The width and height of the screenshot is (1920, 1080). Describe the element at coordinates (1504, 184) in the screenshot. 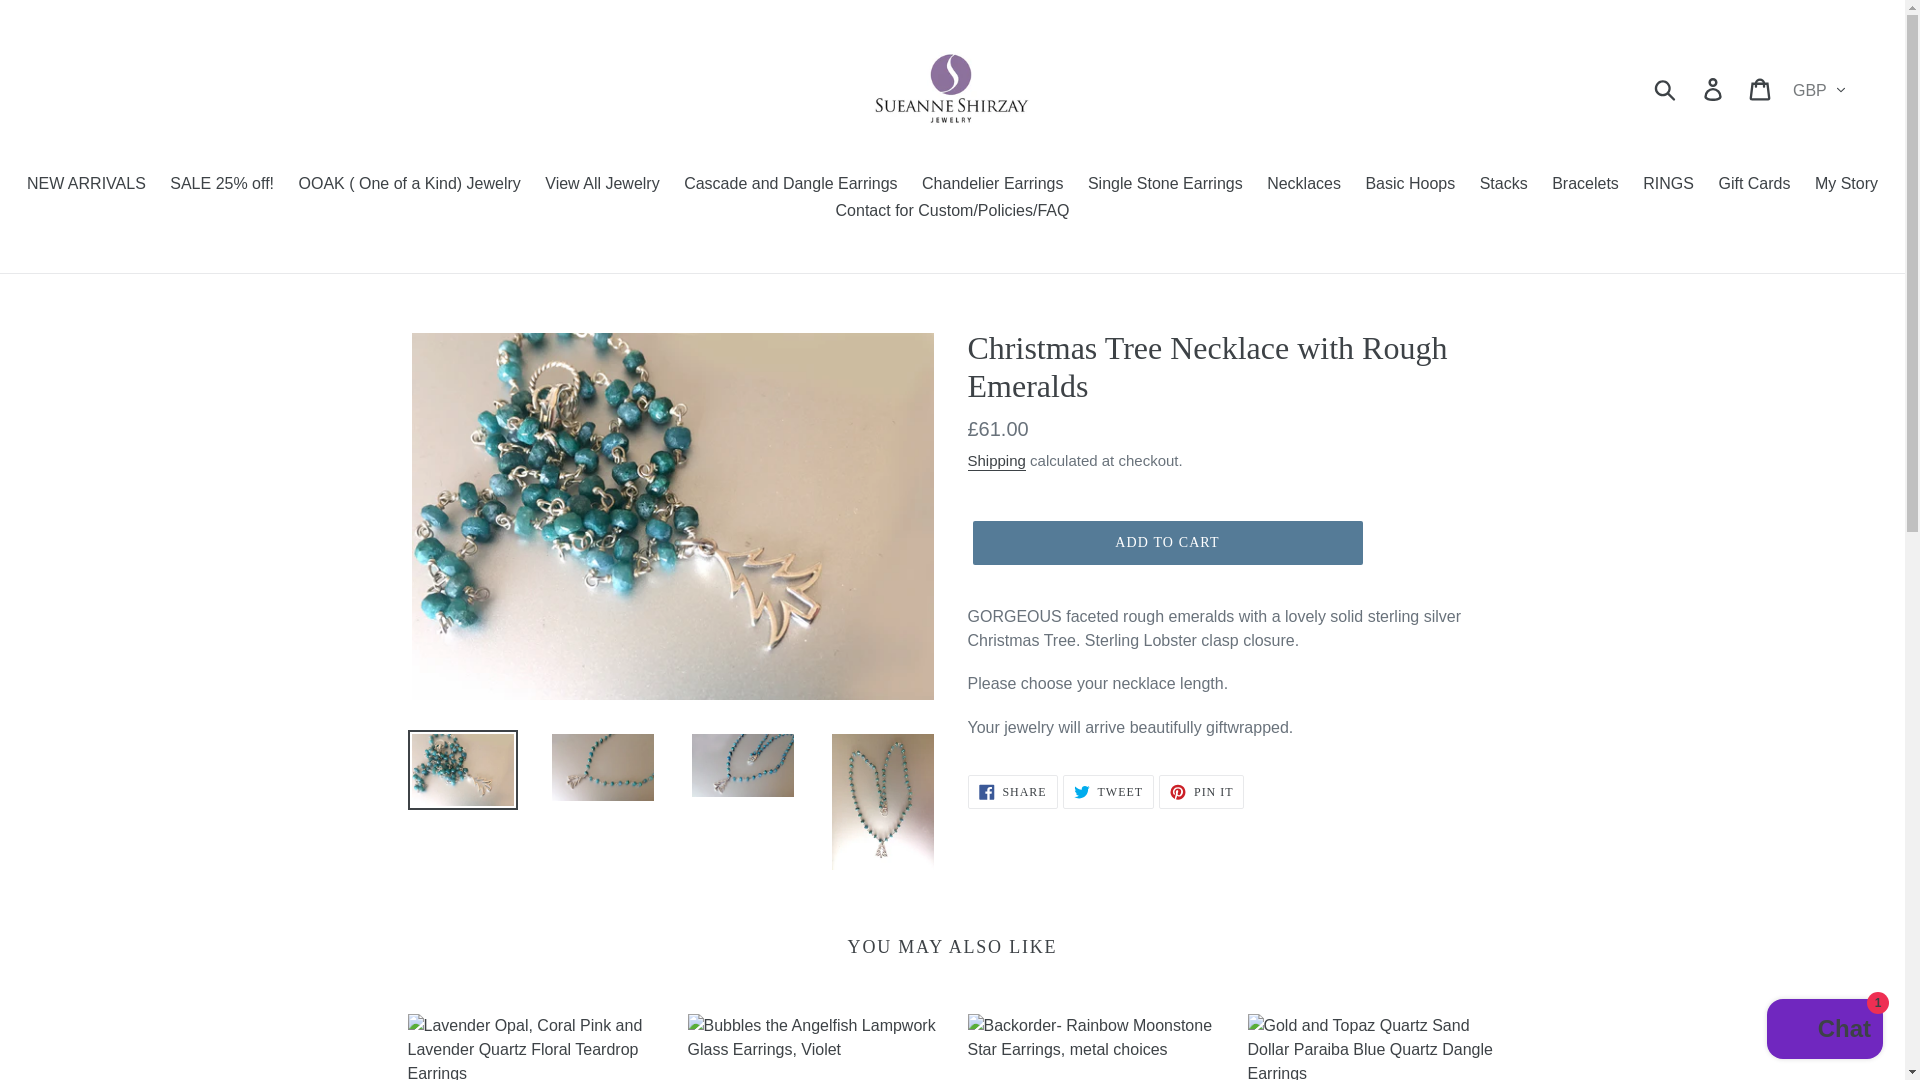

I see `Stacks` at that location.